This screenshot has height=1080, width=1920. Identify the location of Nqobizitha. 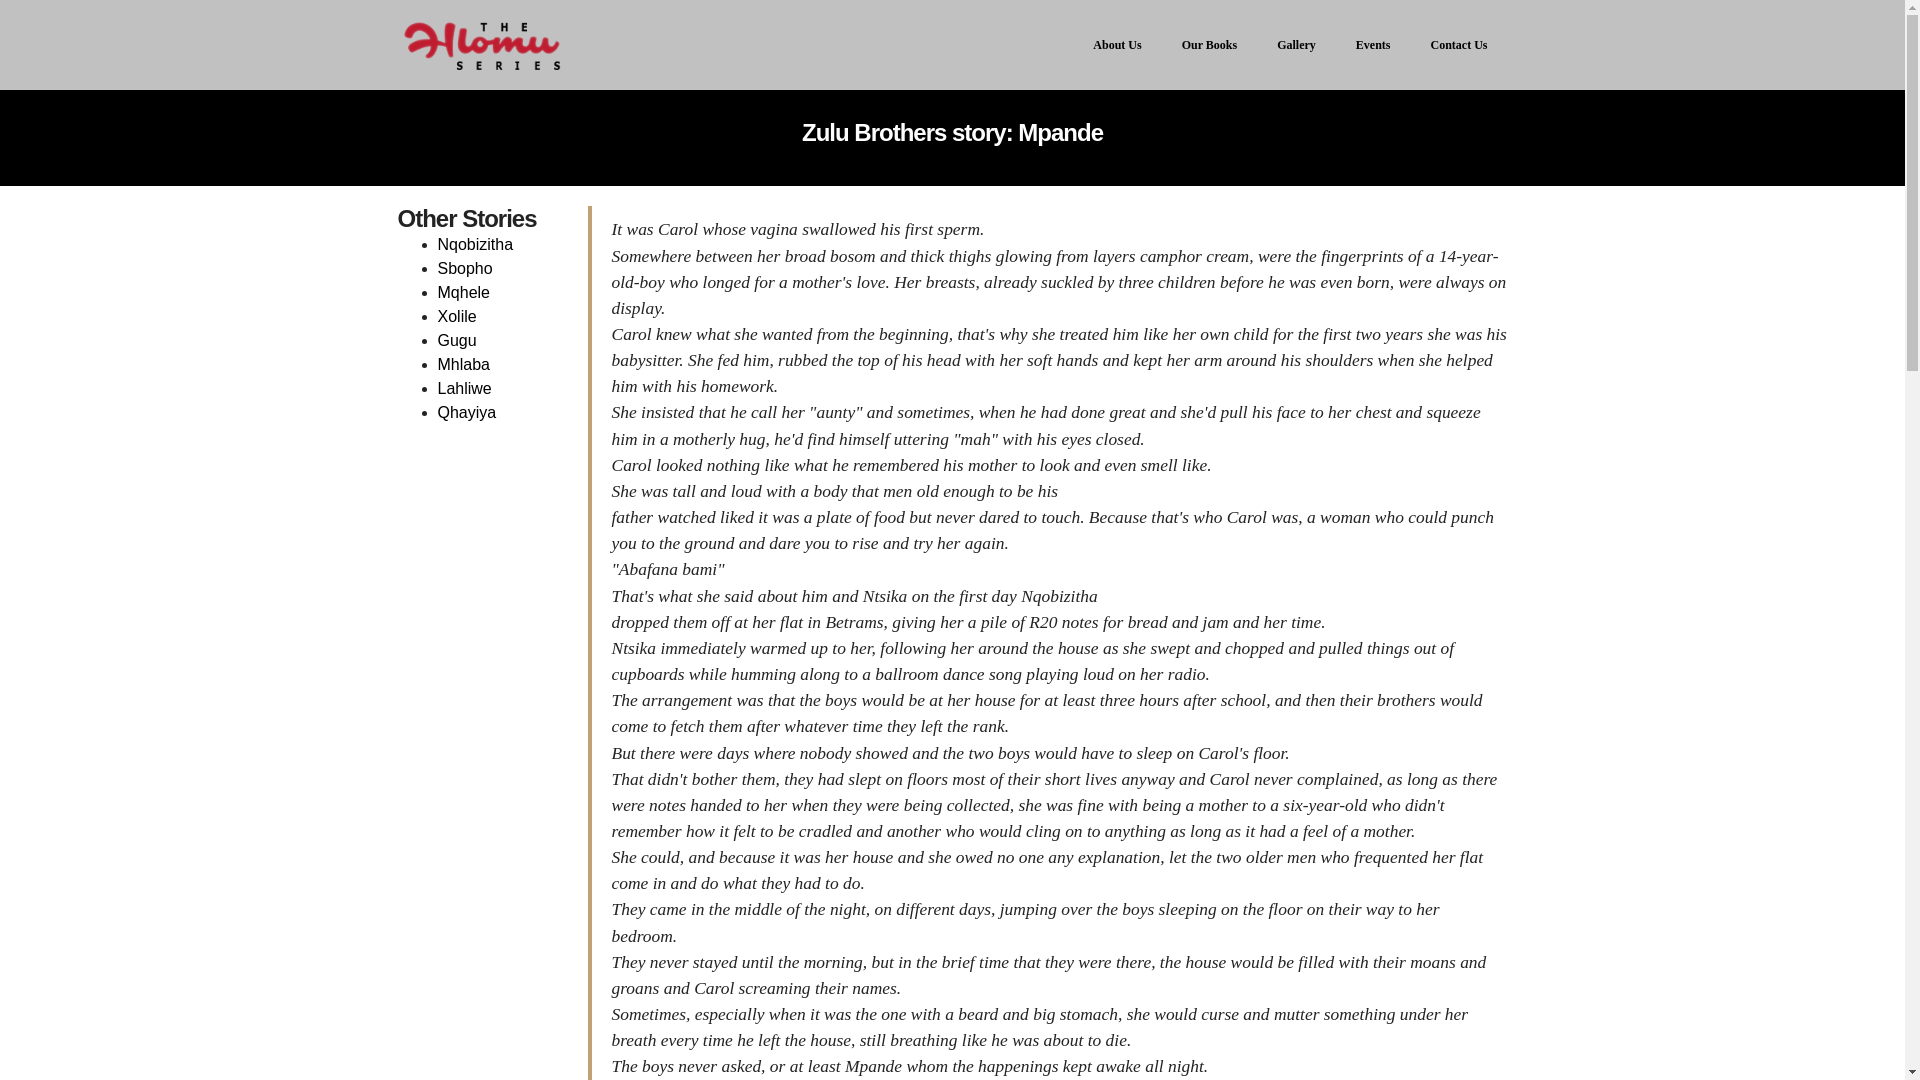
(476, 244).